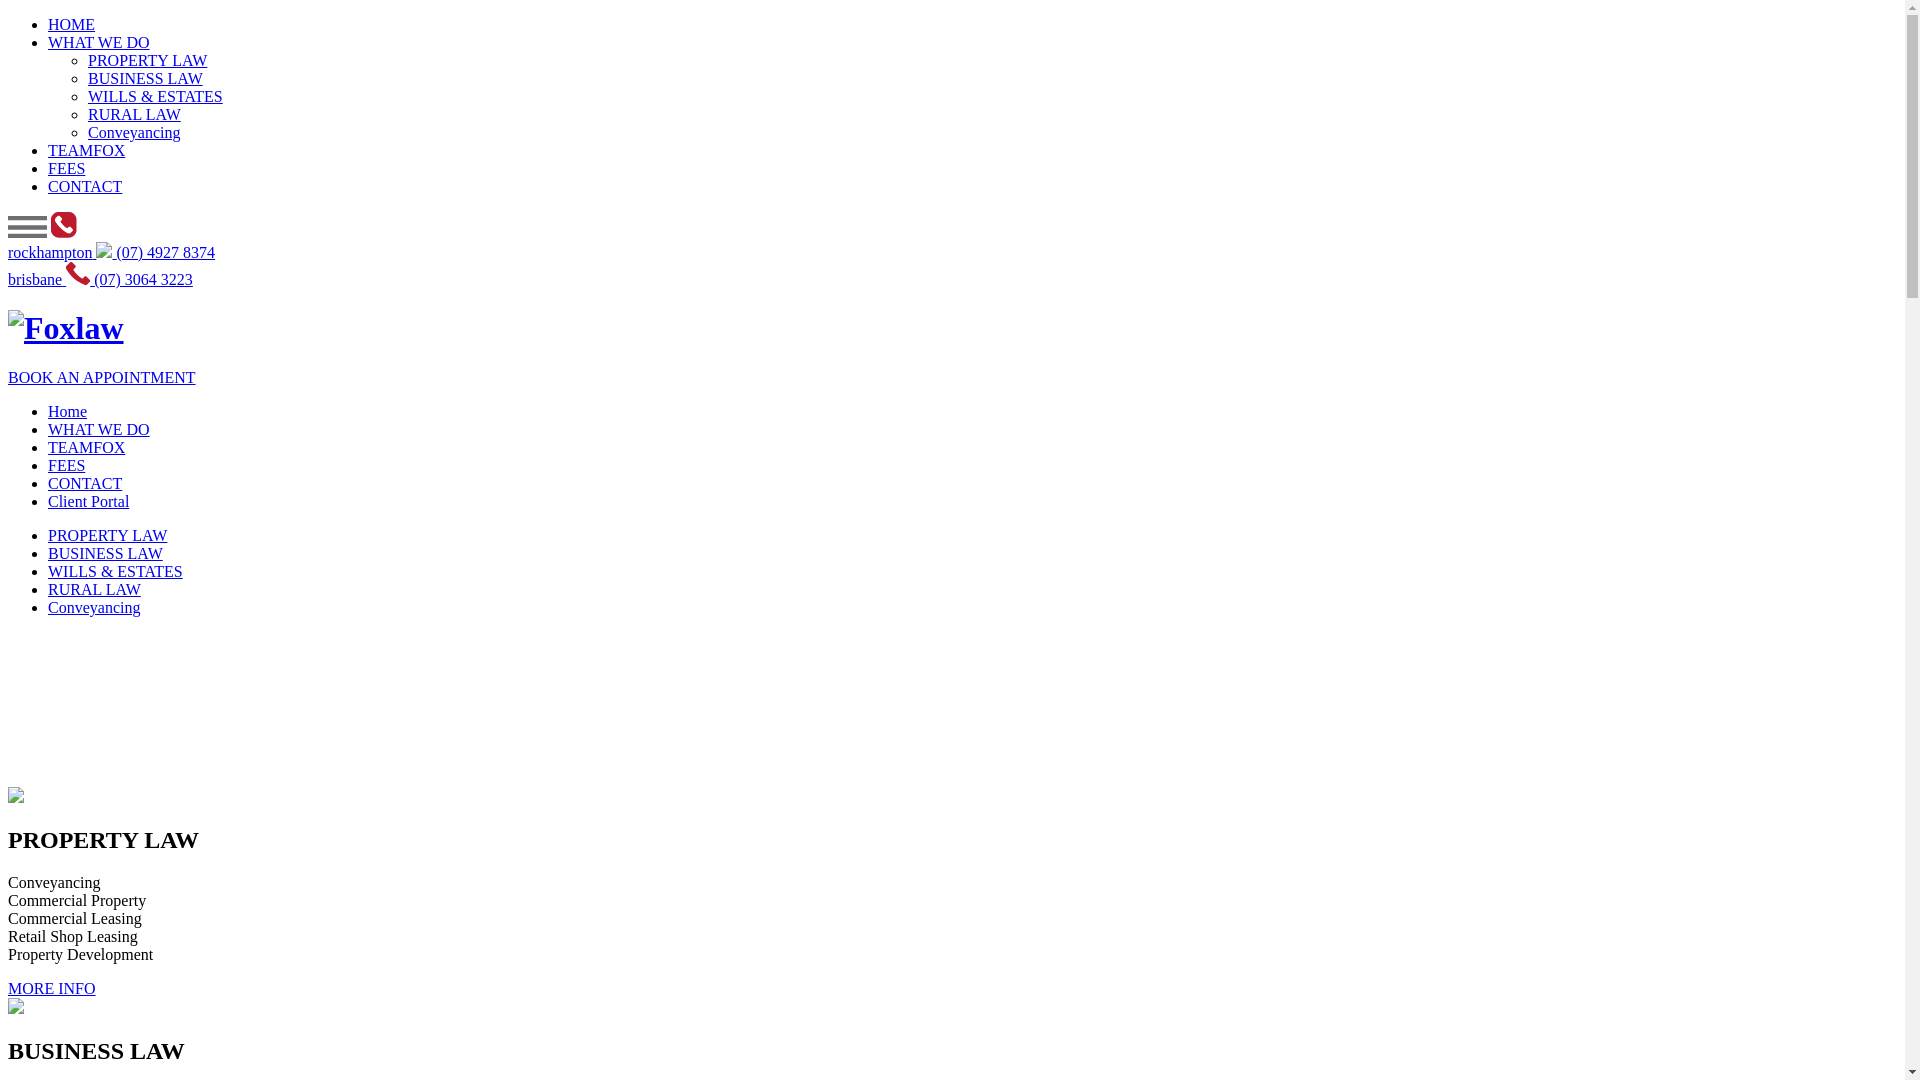  I want to click on BUSINESS LAW, so click(106, 554).